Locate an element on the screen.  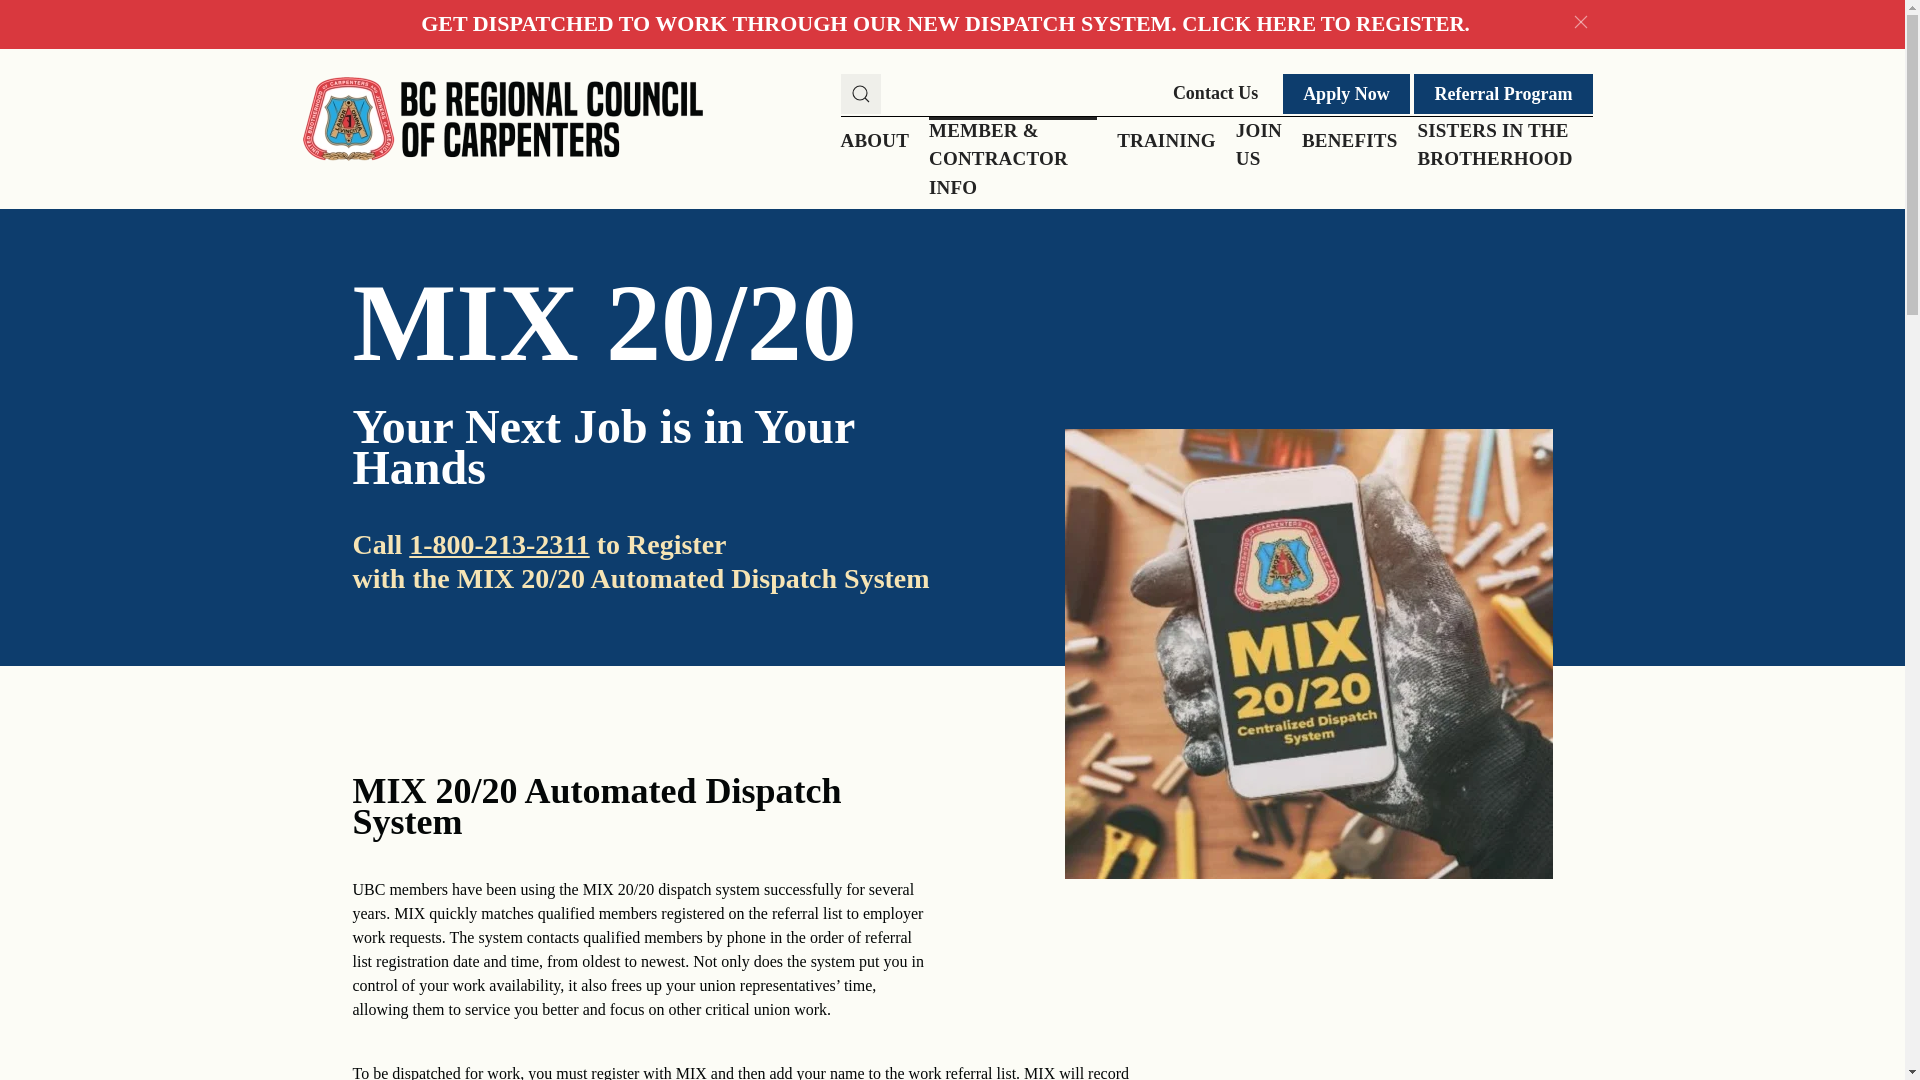
CLICK HERE TO REGISTER. is located at coordinates (1325, 23).